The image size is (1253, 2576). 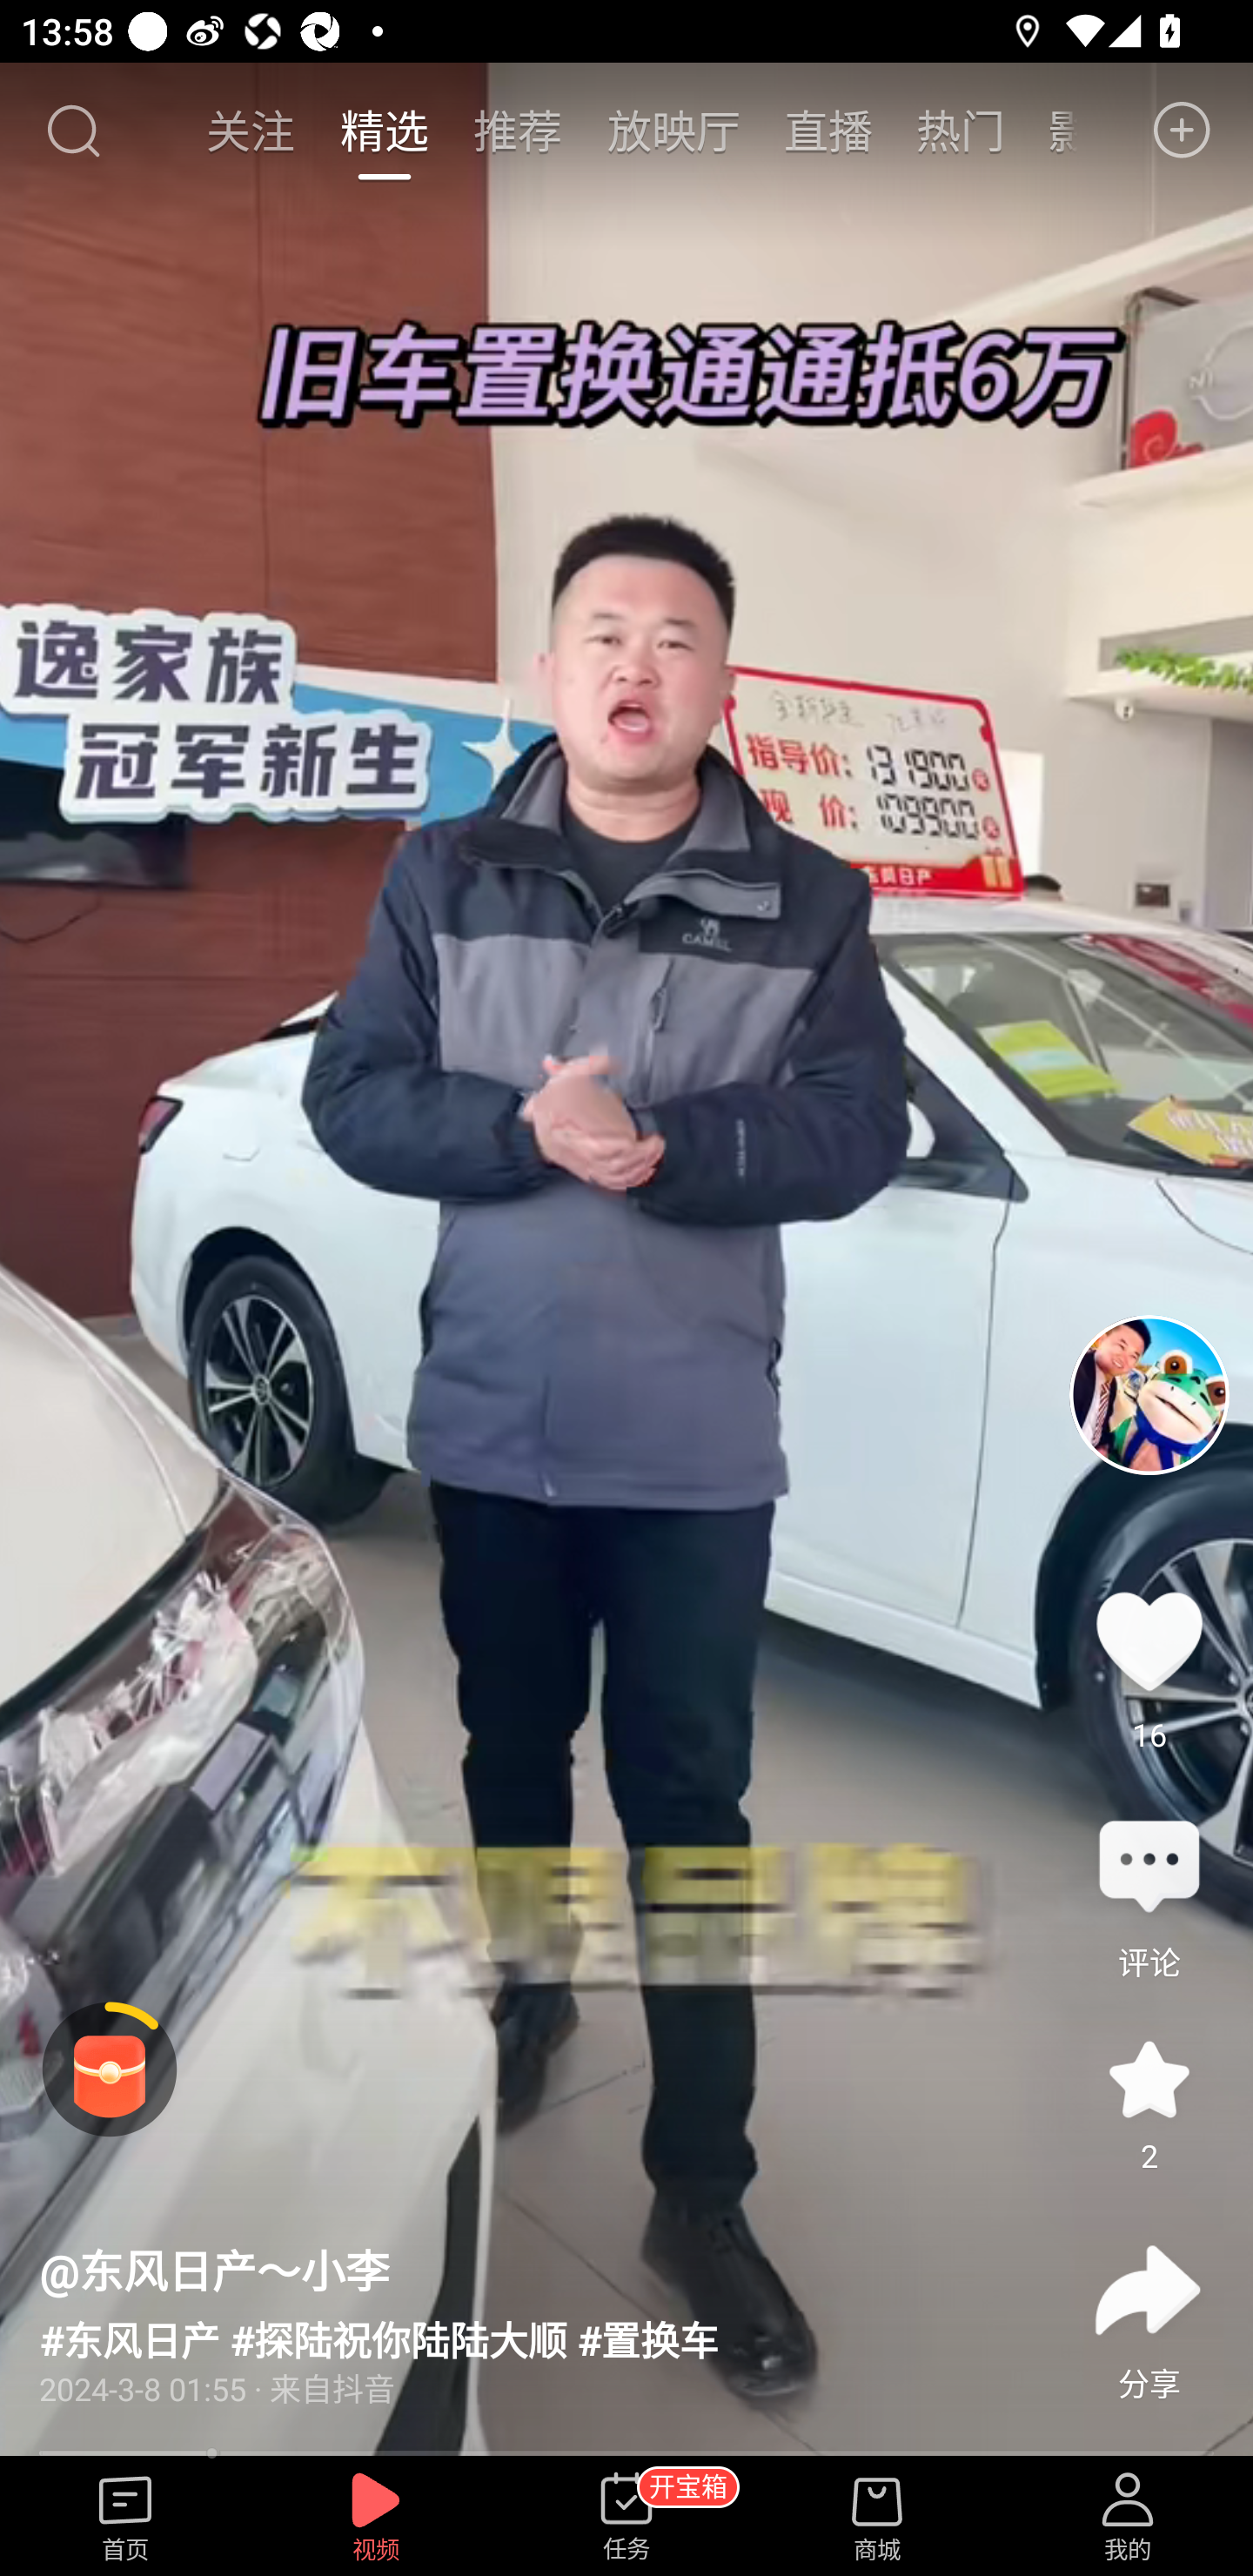 What do you see at coordinates (1149, 2290) in the screenshot?
I see `分享` at bounding box center [1149, 2290].